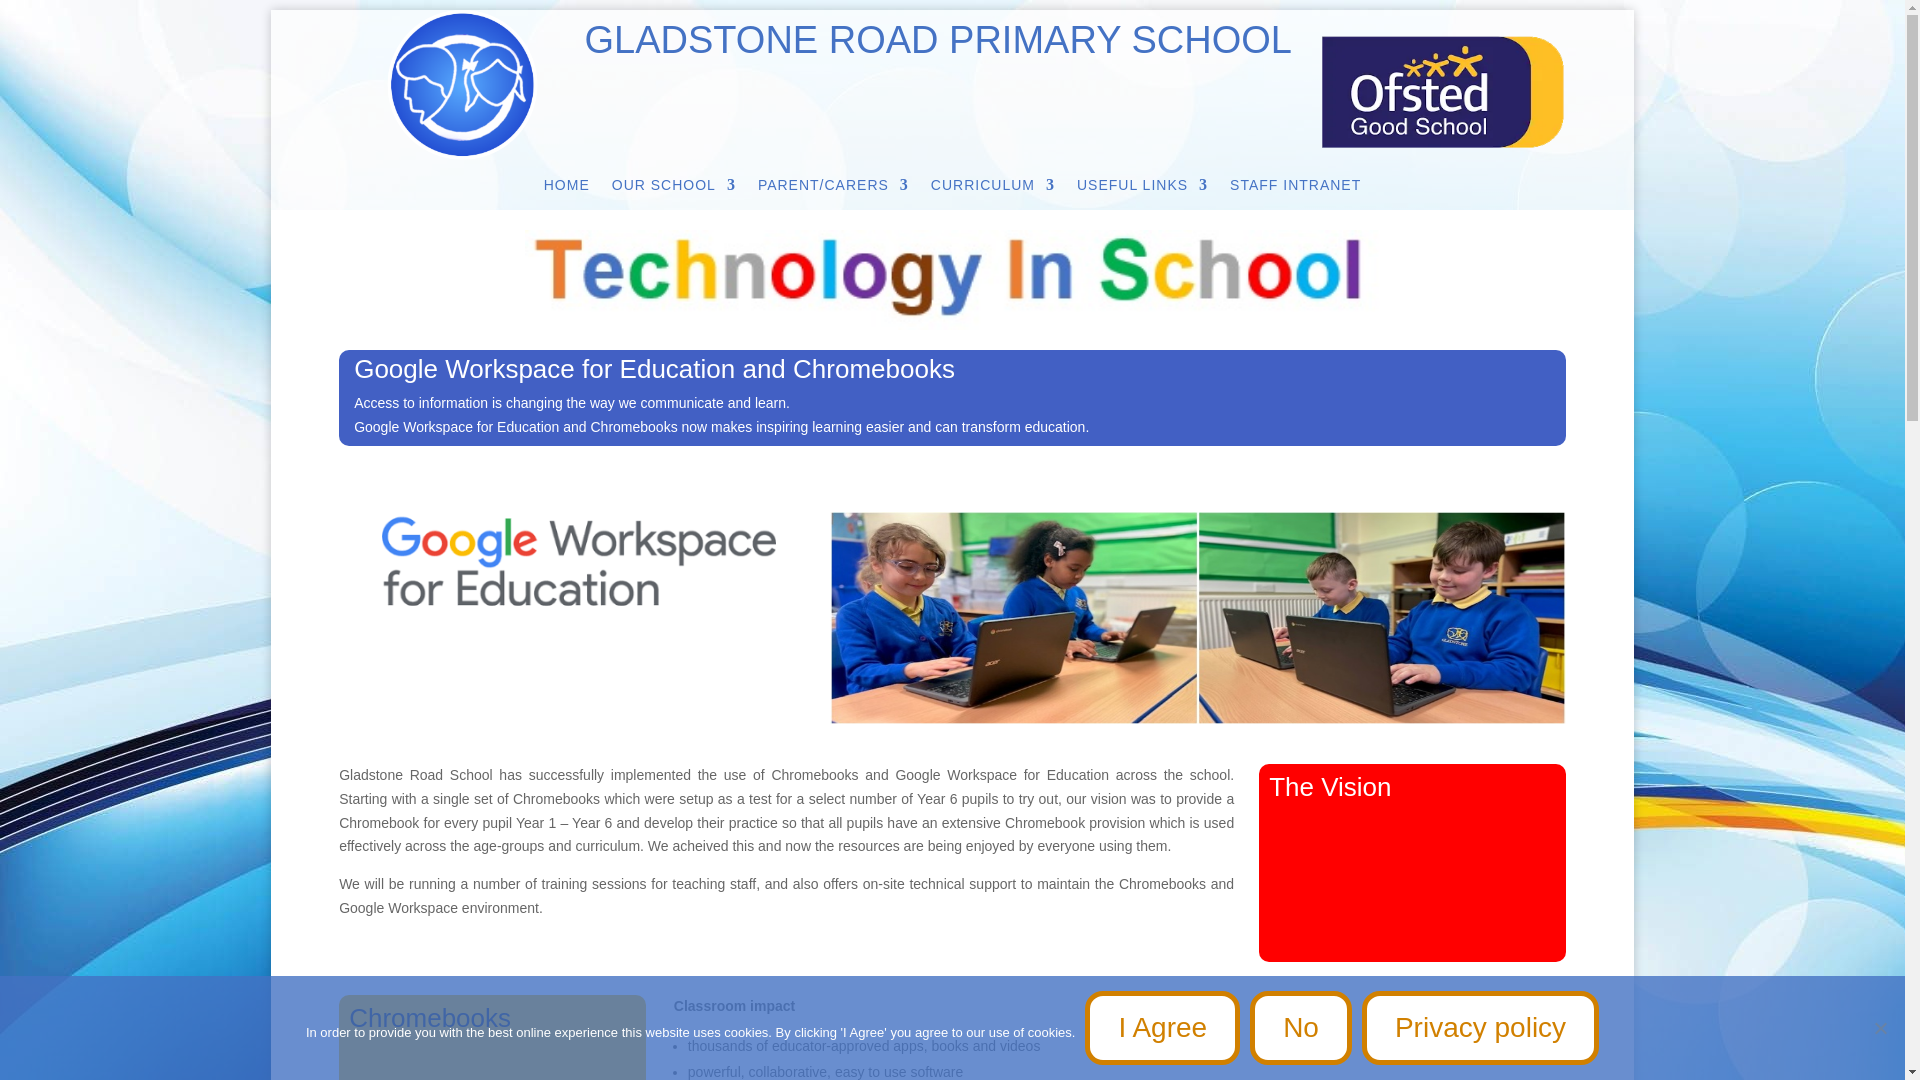  What do you see at coordinates (992, 188) in the screenshot?
I see `CURRICULUM` at bounding box center [992, 188].